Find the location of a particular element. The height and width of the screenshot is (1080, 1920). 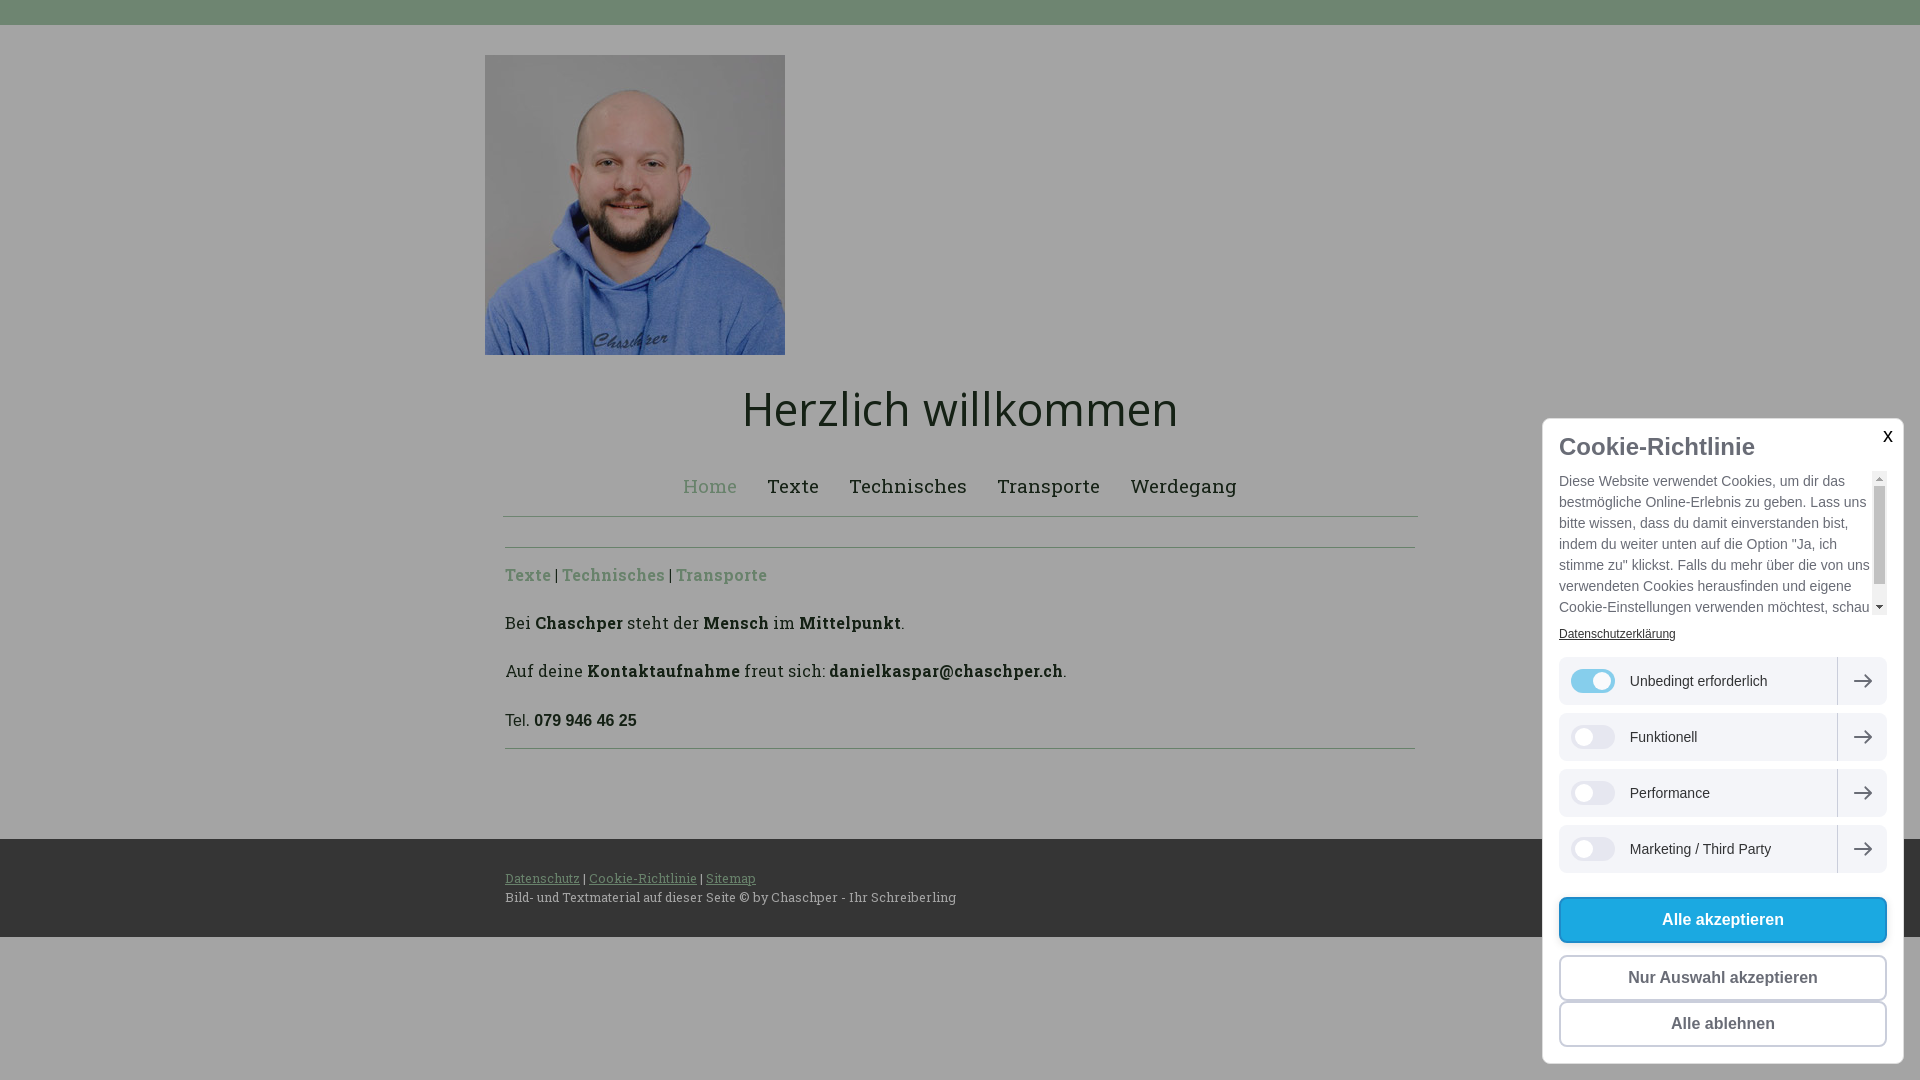

Sitemap is located at coordinates (731, 878).